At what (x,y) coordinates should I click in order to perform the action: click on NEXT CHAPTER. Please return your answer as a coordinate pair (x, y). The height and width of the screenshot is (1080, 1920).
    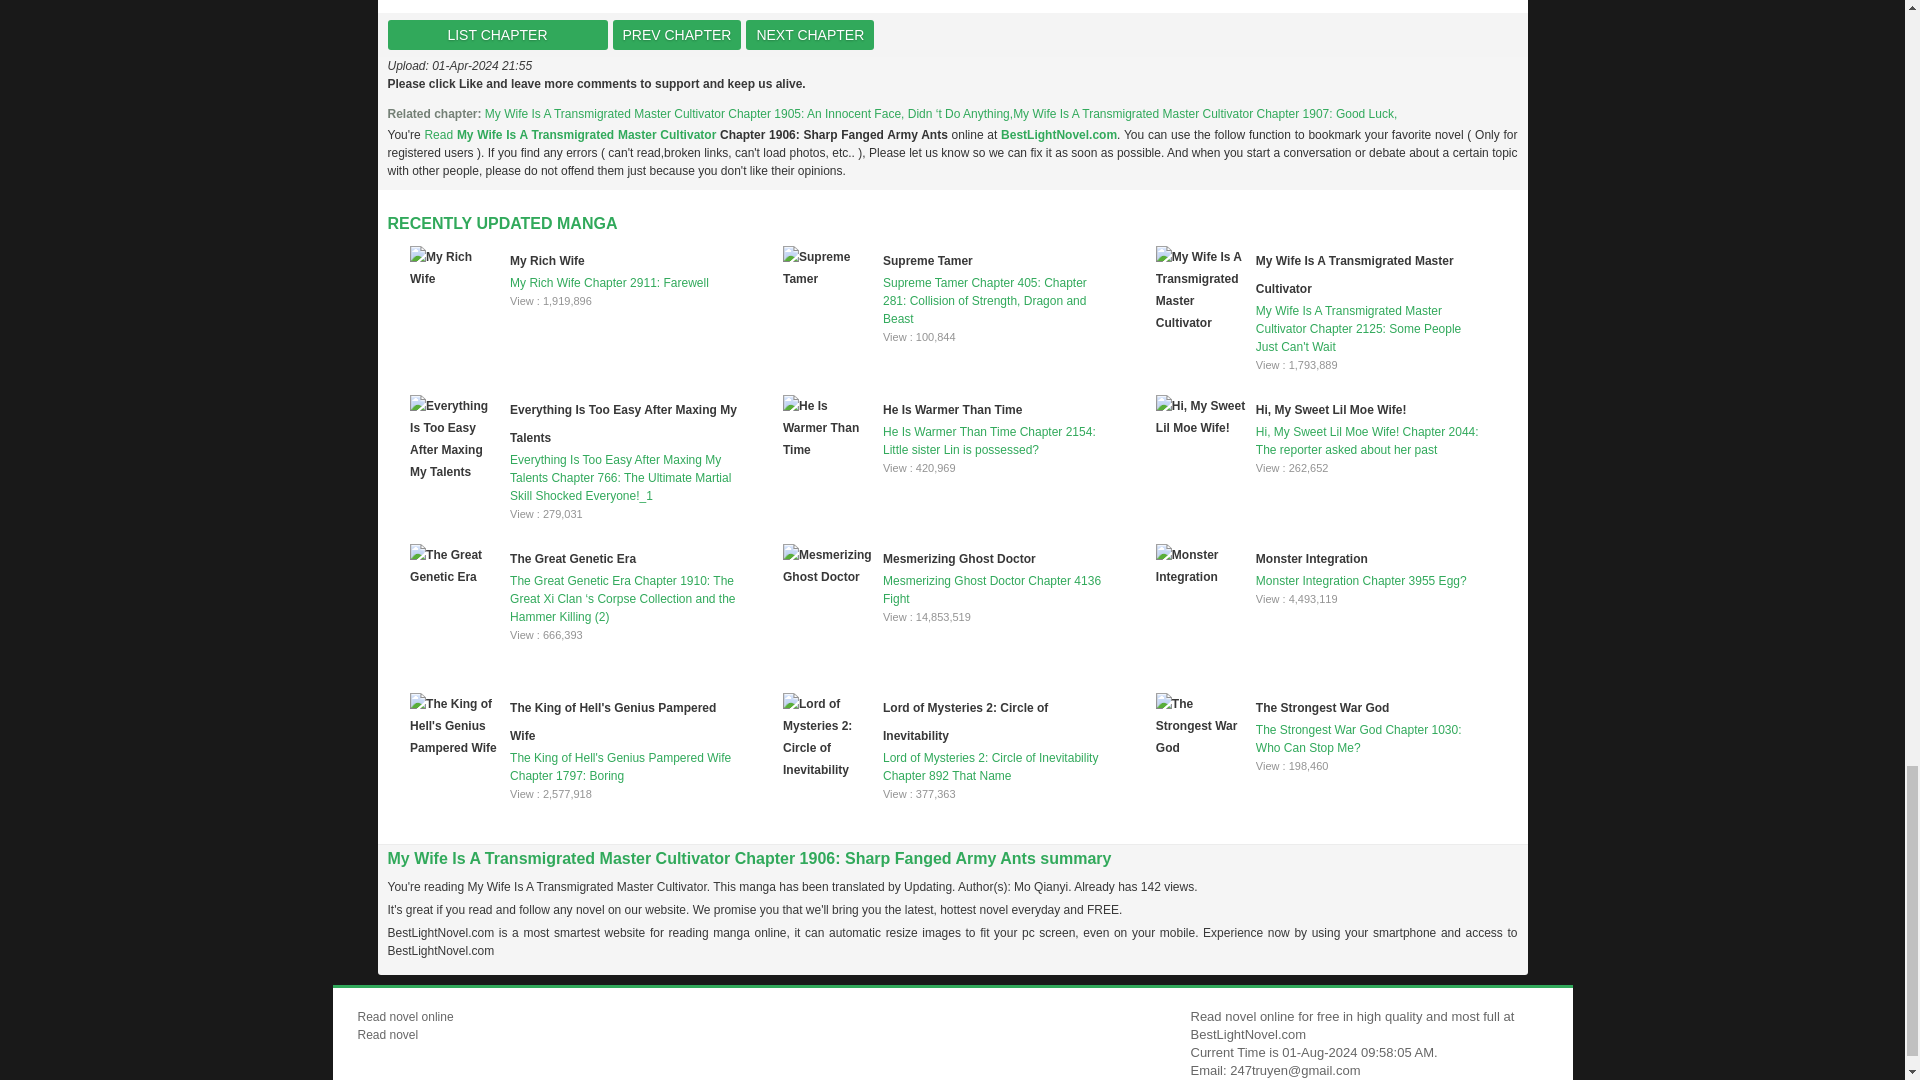
    Looking at the image, I should click on (810, 34).